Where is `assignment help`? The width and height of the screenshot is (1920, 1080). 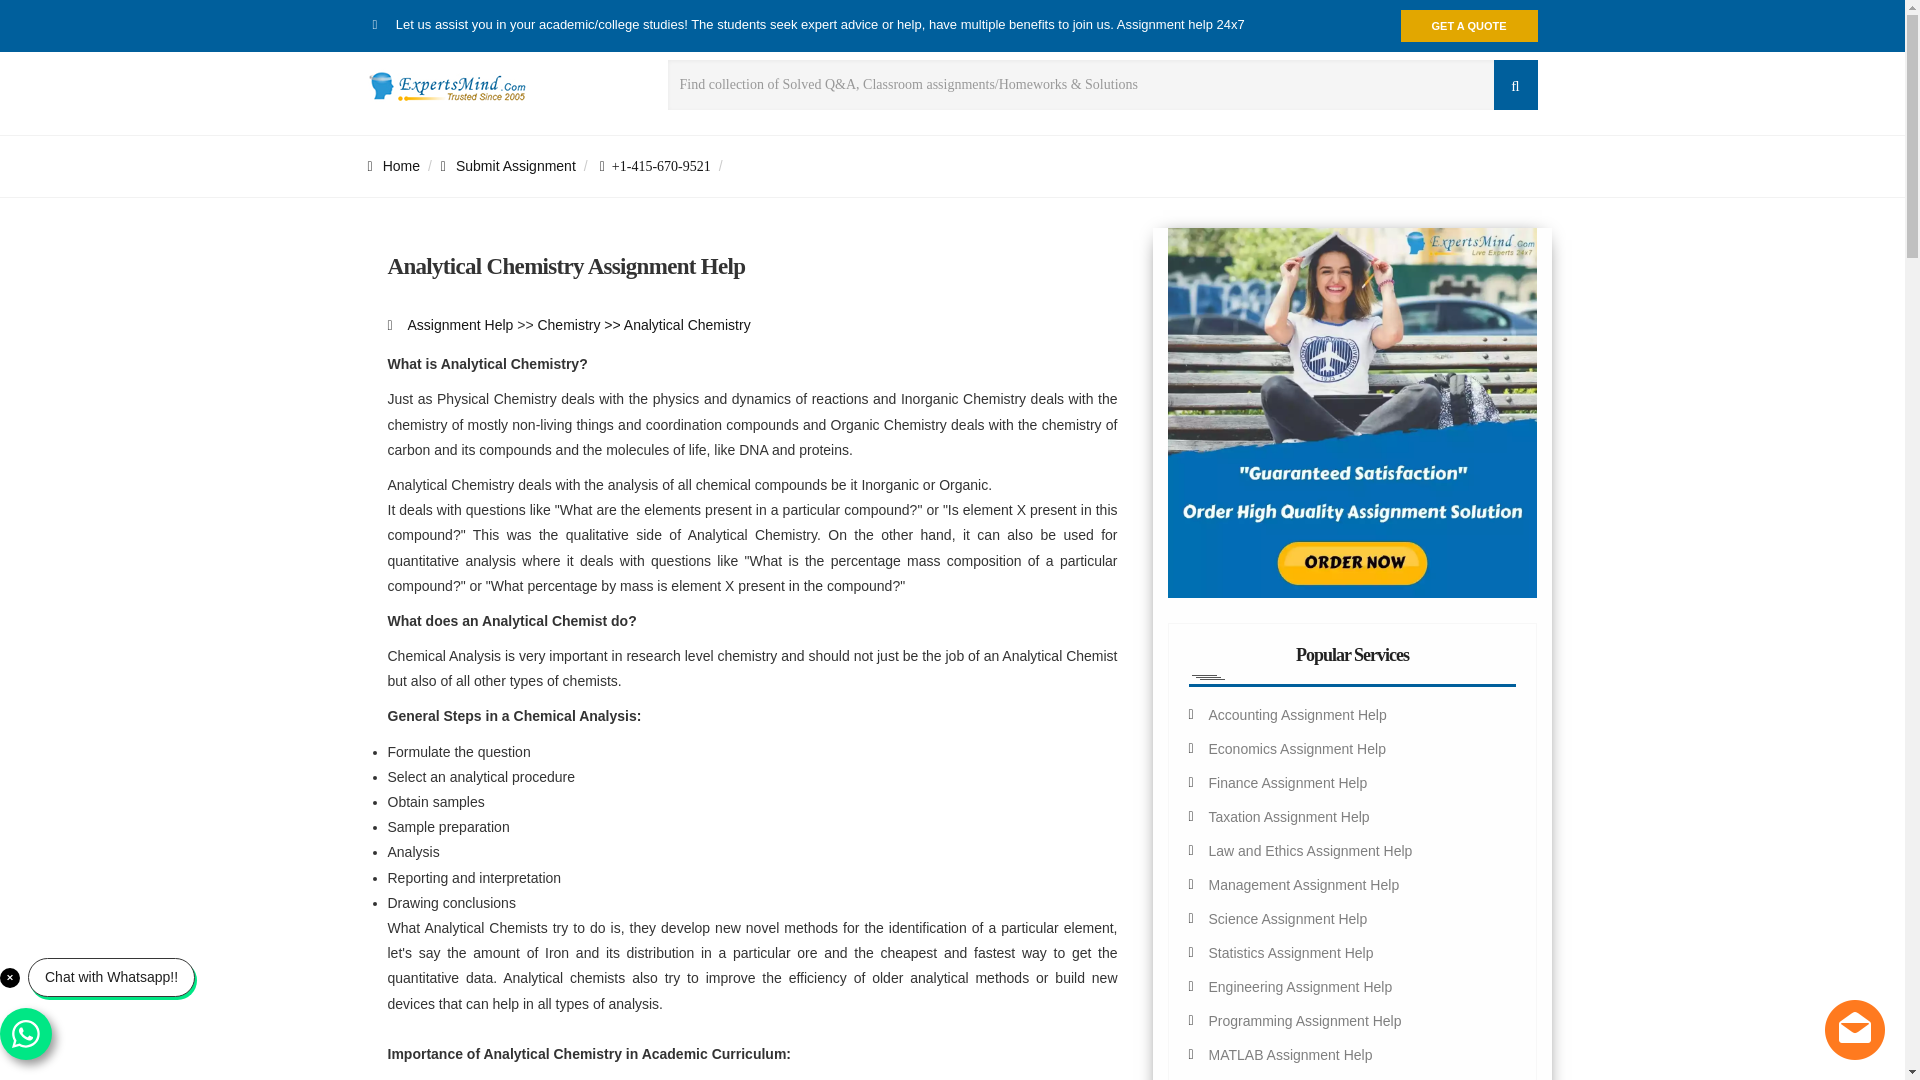
assignment help is located at coordinates (460, 324).